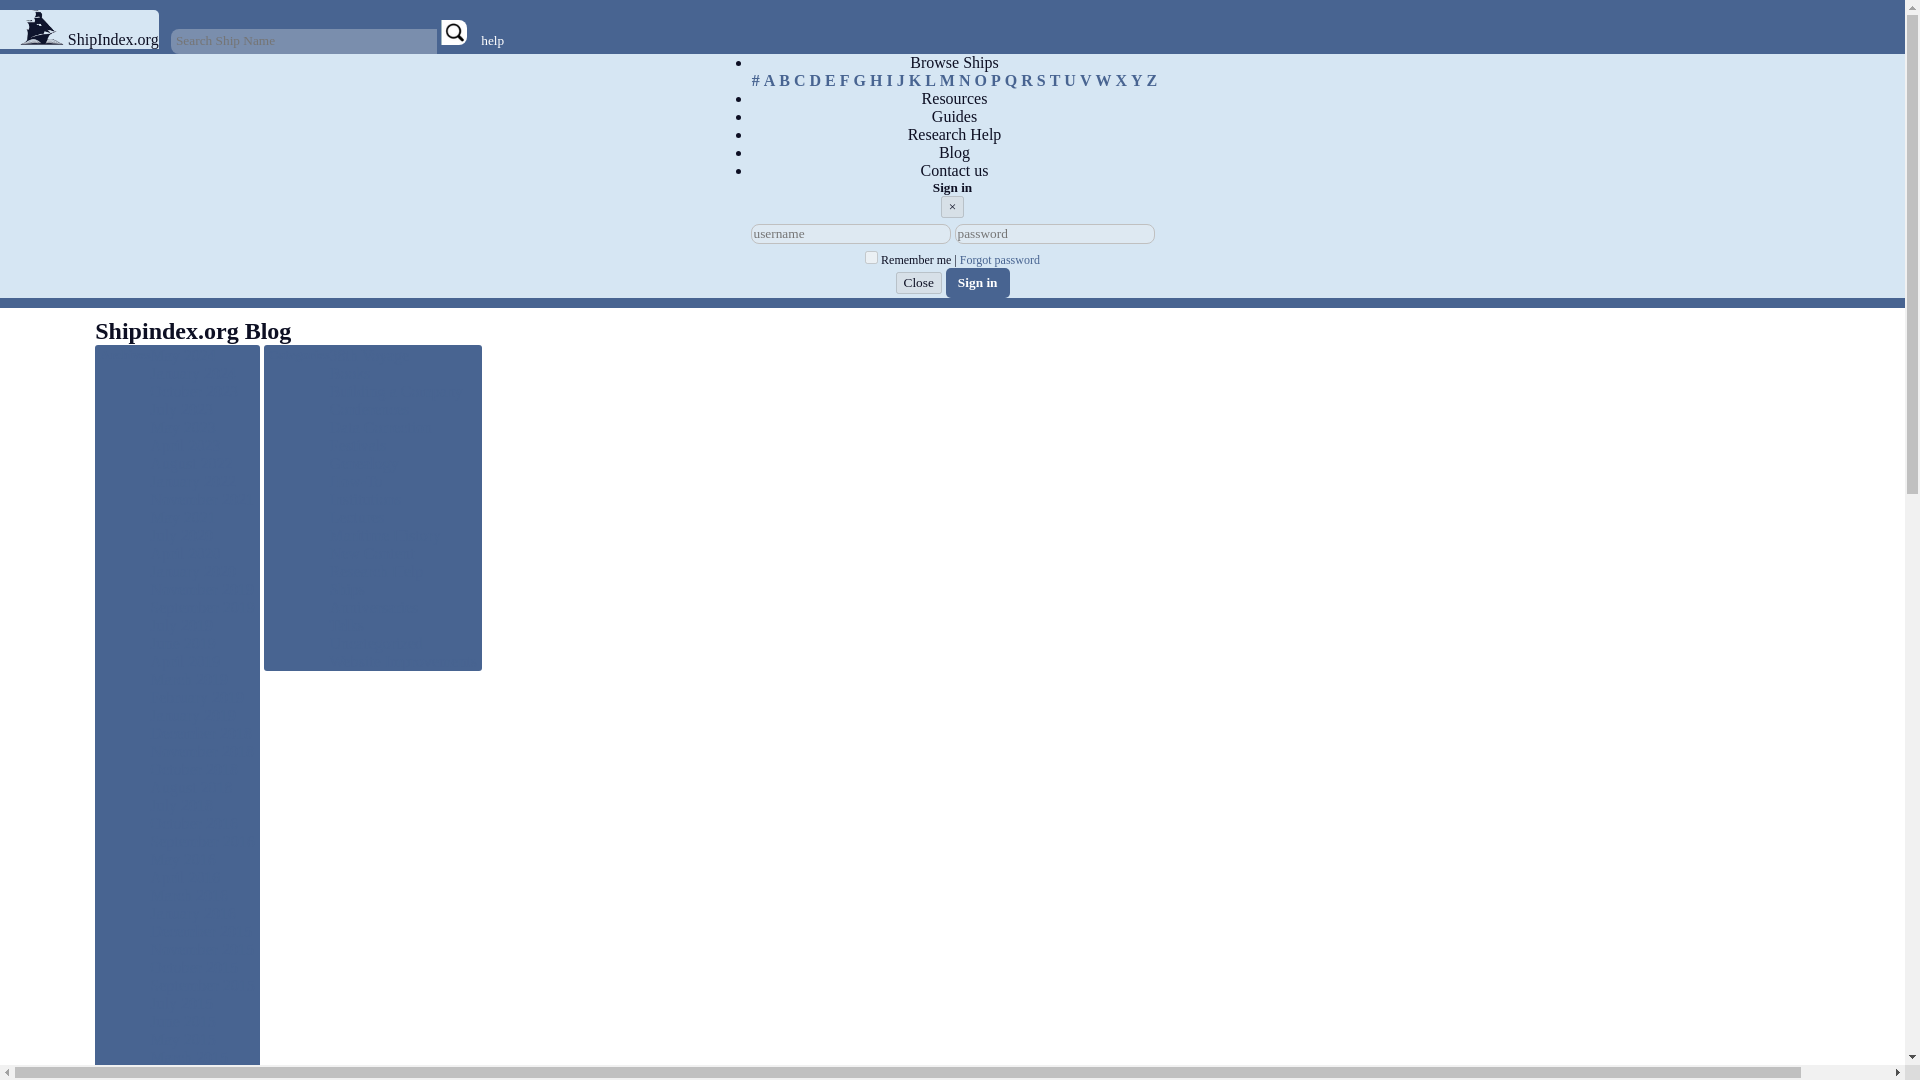 The height and width of the screenshot is (1080, 1920). Describe the element at coordinates (492, 40) in the screenshot. I see `help` at that location.